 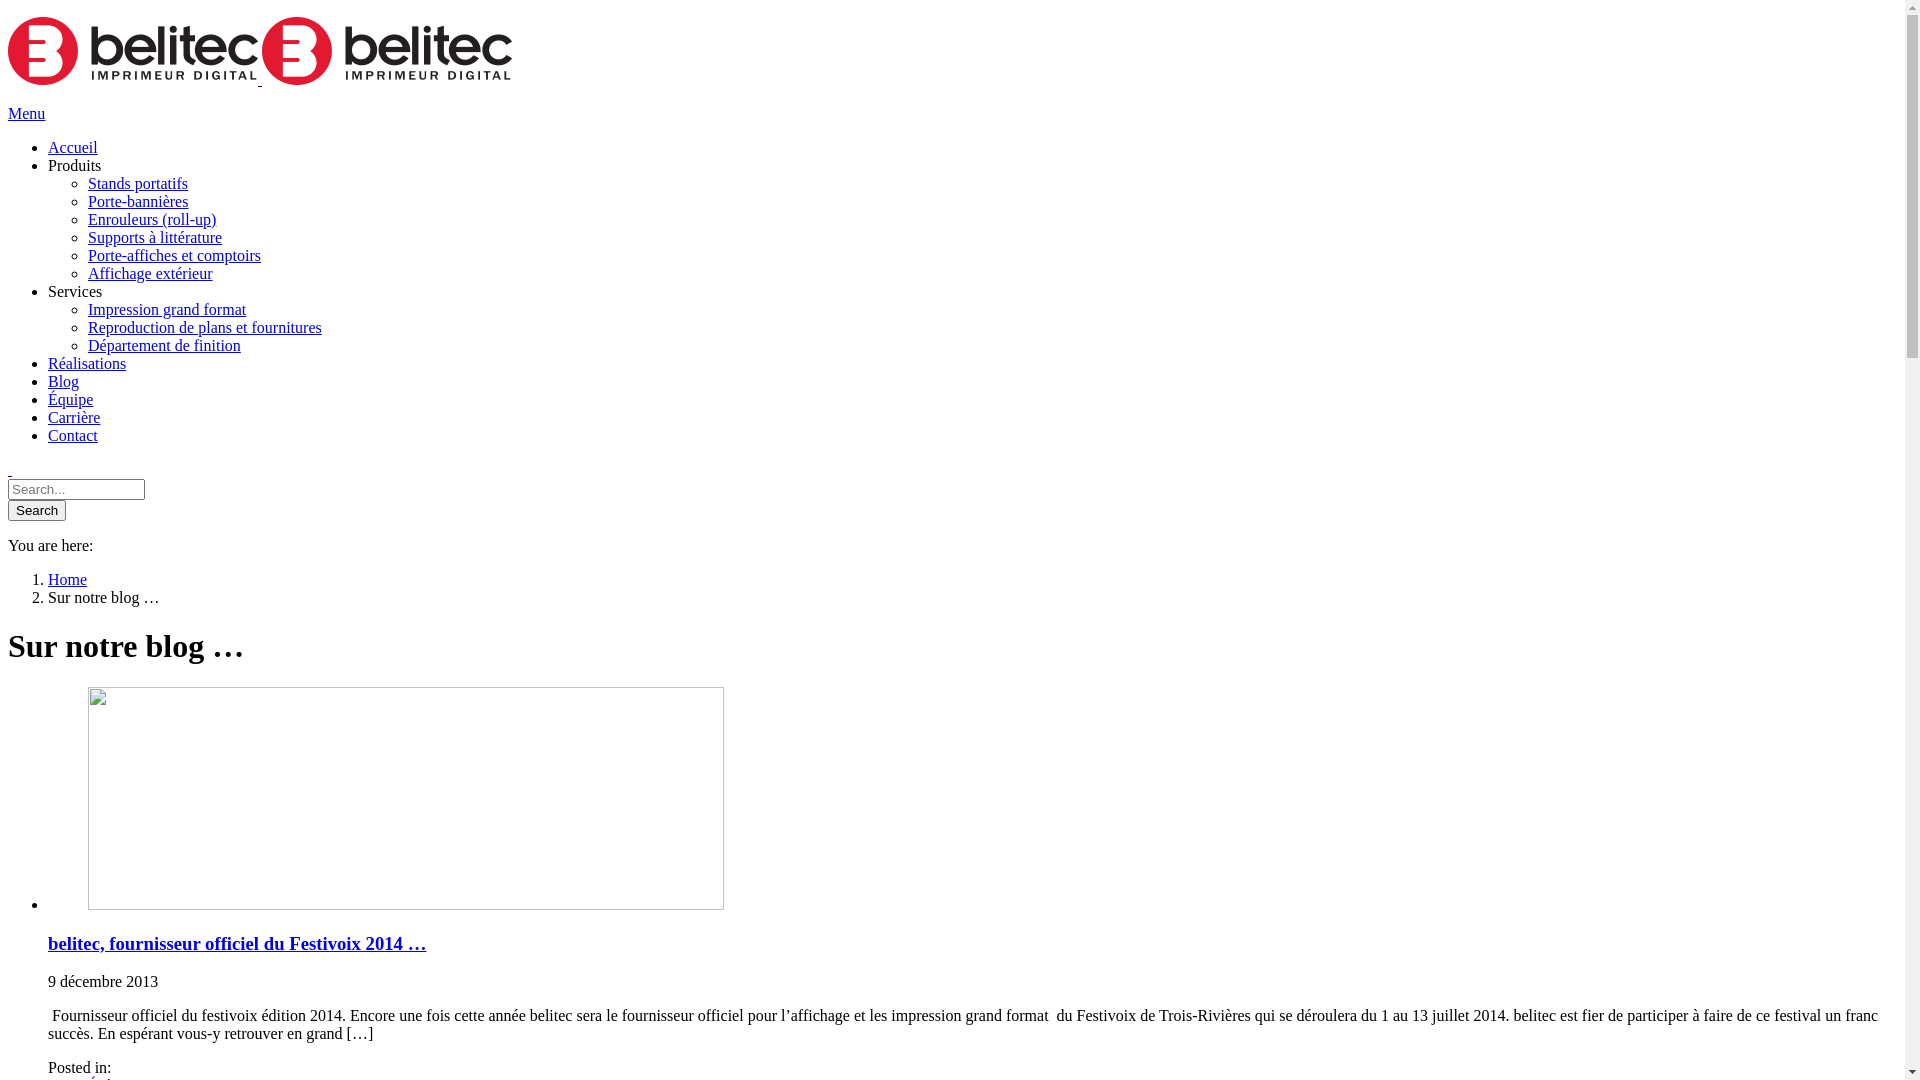 What do you see at coordinates (26, 114) in the screenshot?
I see `Menu` at bounding box center [26, 114].